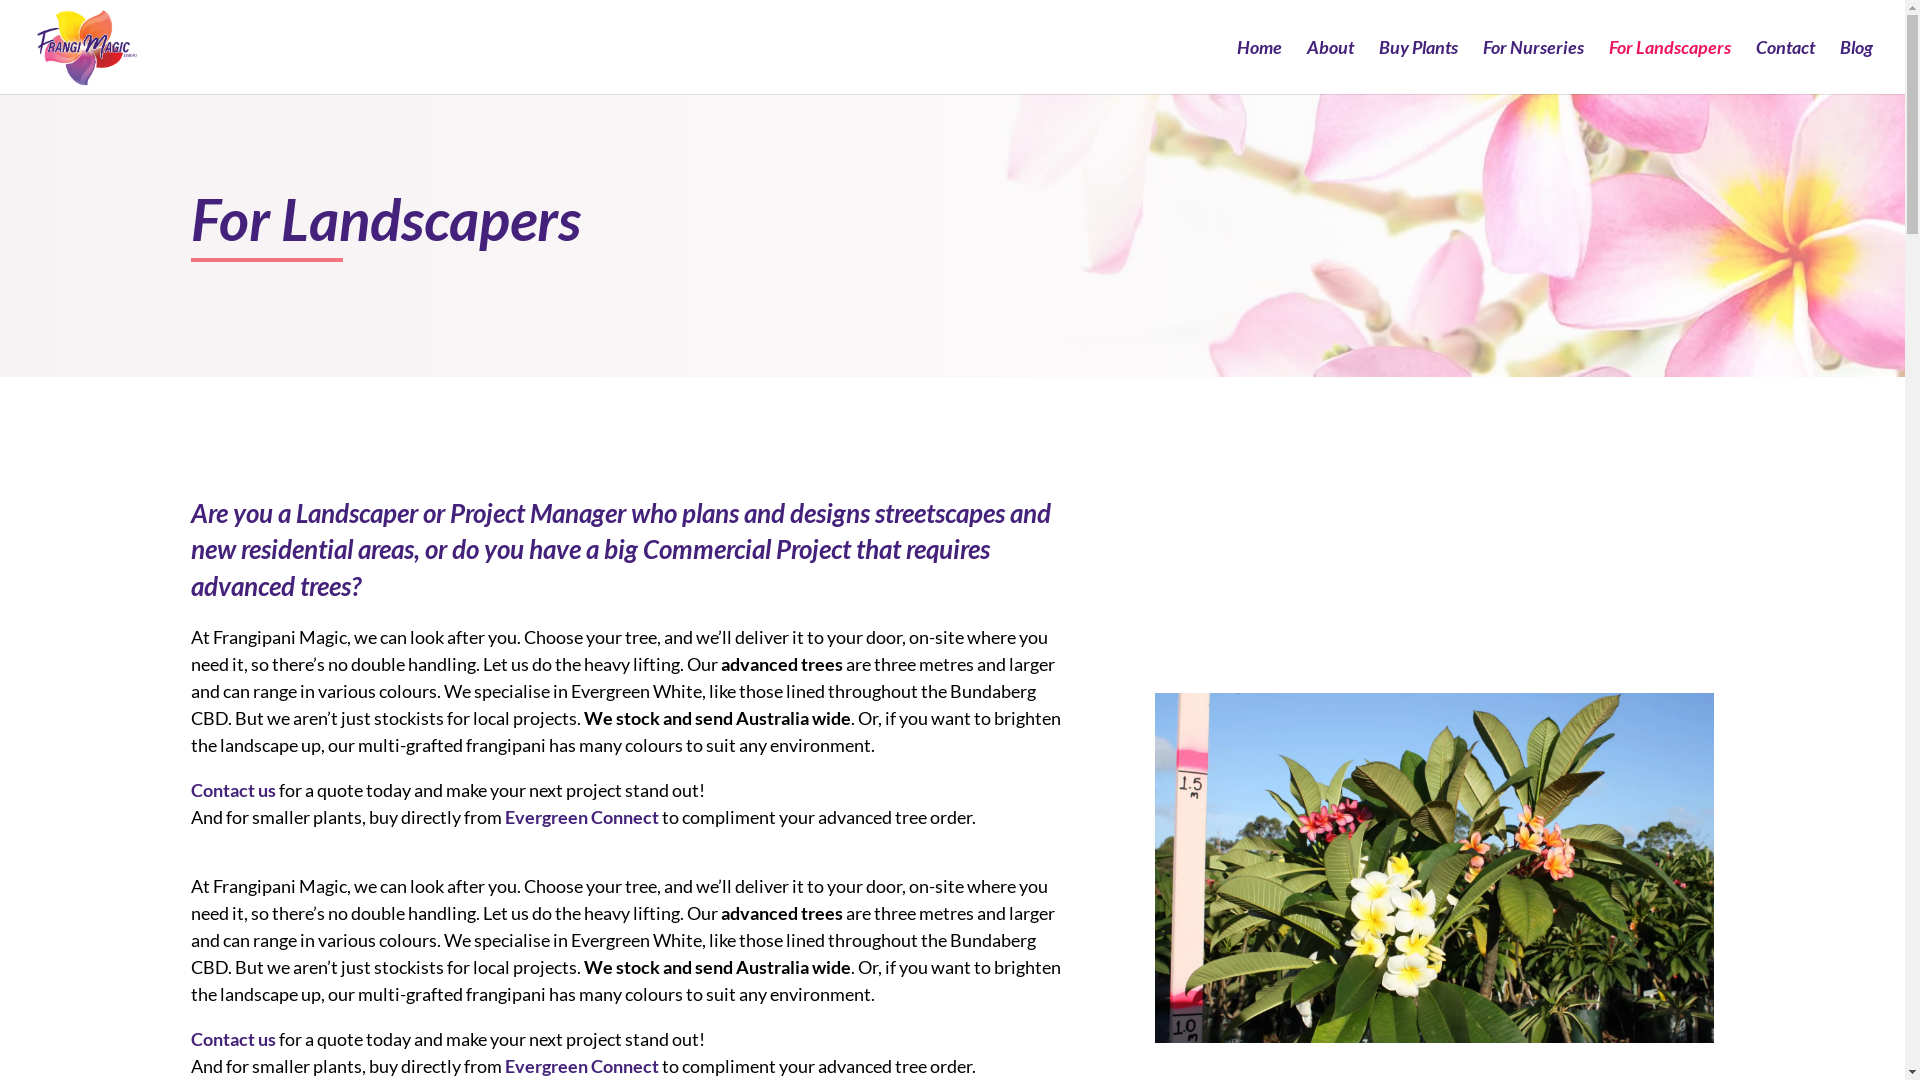 This screenshot has height=1080, width=1920. What do you see at coordinates (581, 817) in the screenshot?
I see `Evergreen Connect` at bounding box center [581, 817].